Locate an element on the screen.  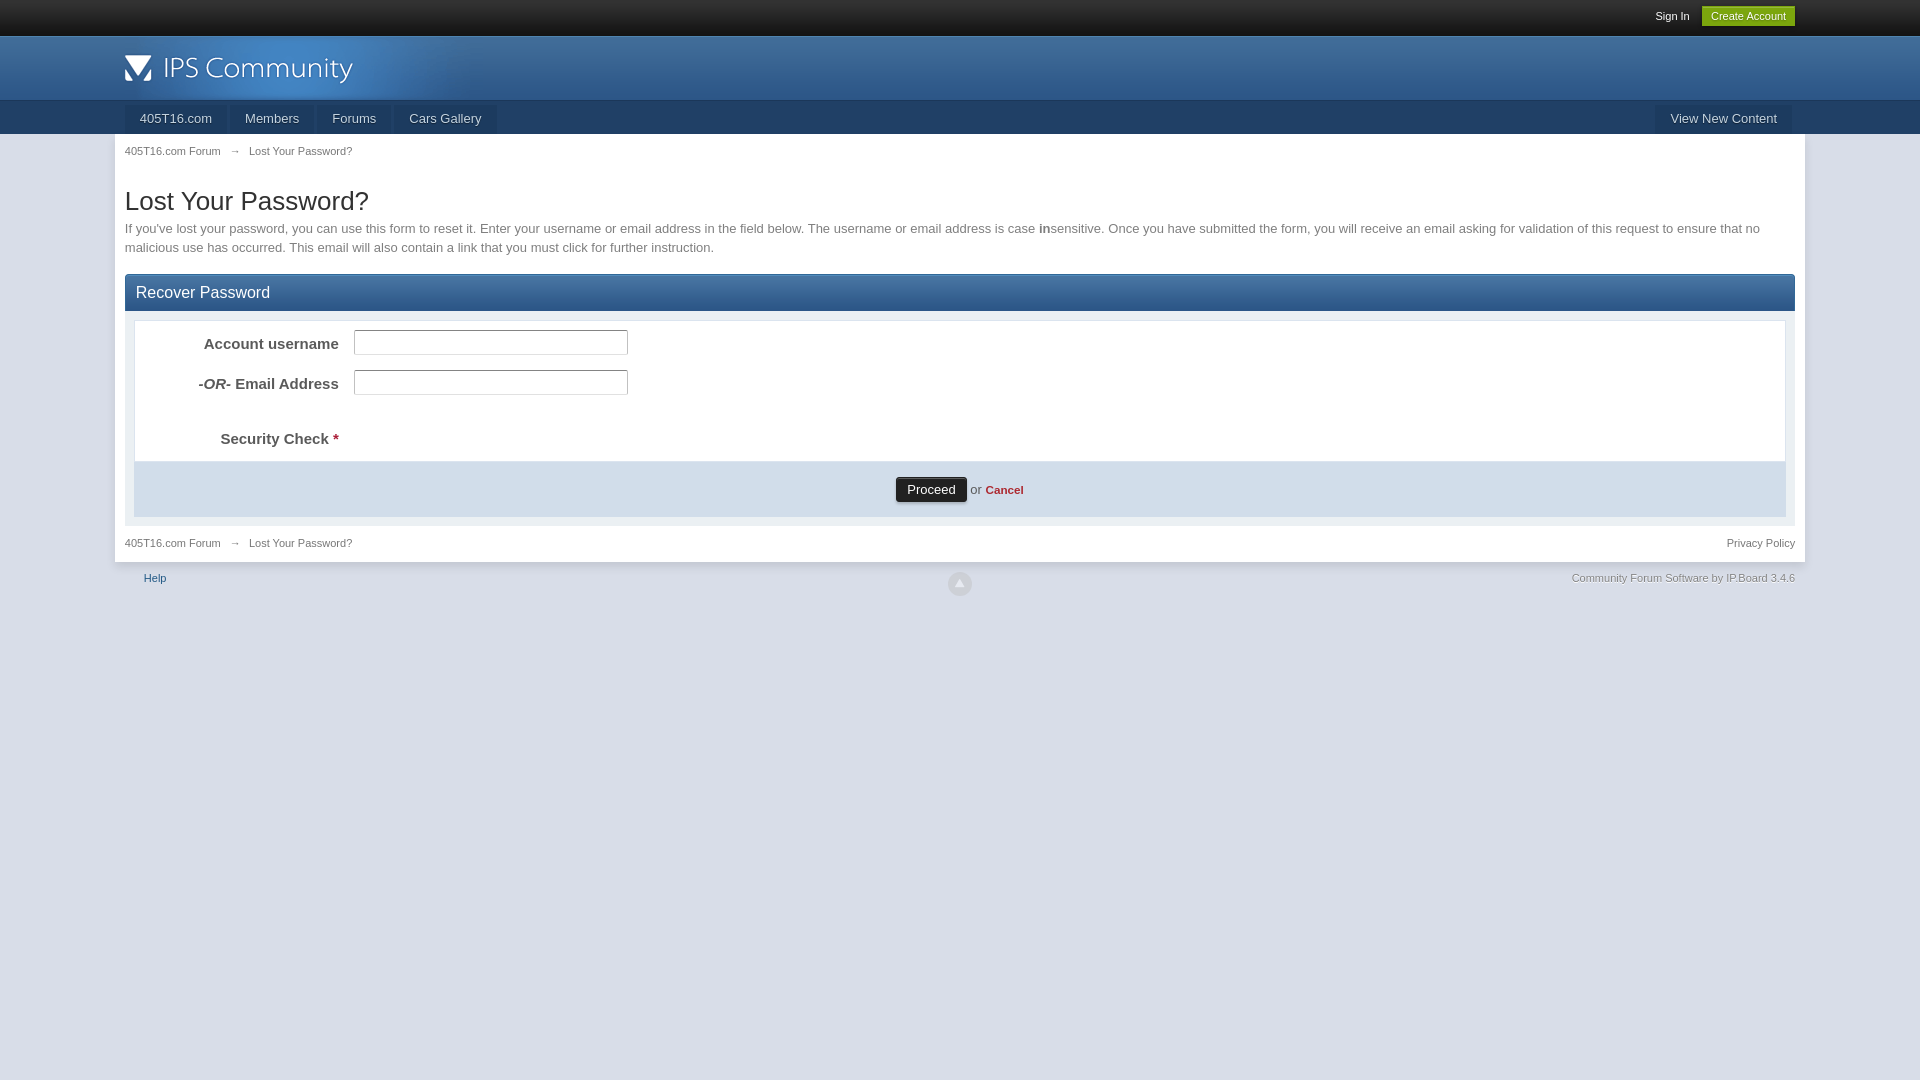
Forums is located at coordinates (354, 120).